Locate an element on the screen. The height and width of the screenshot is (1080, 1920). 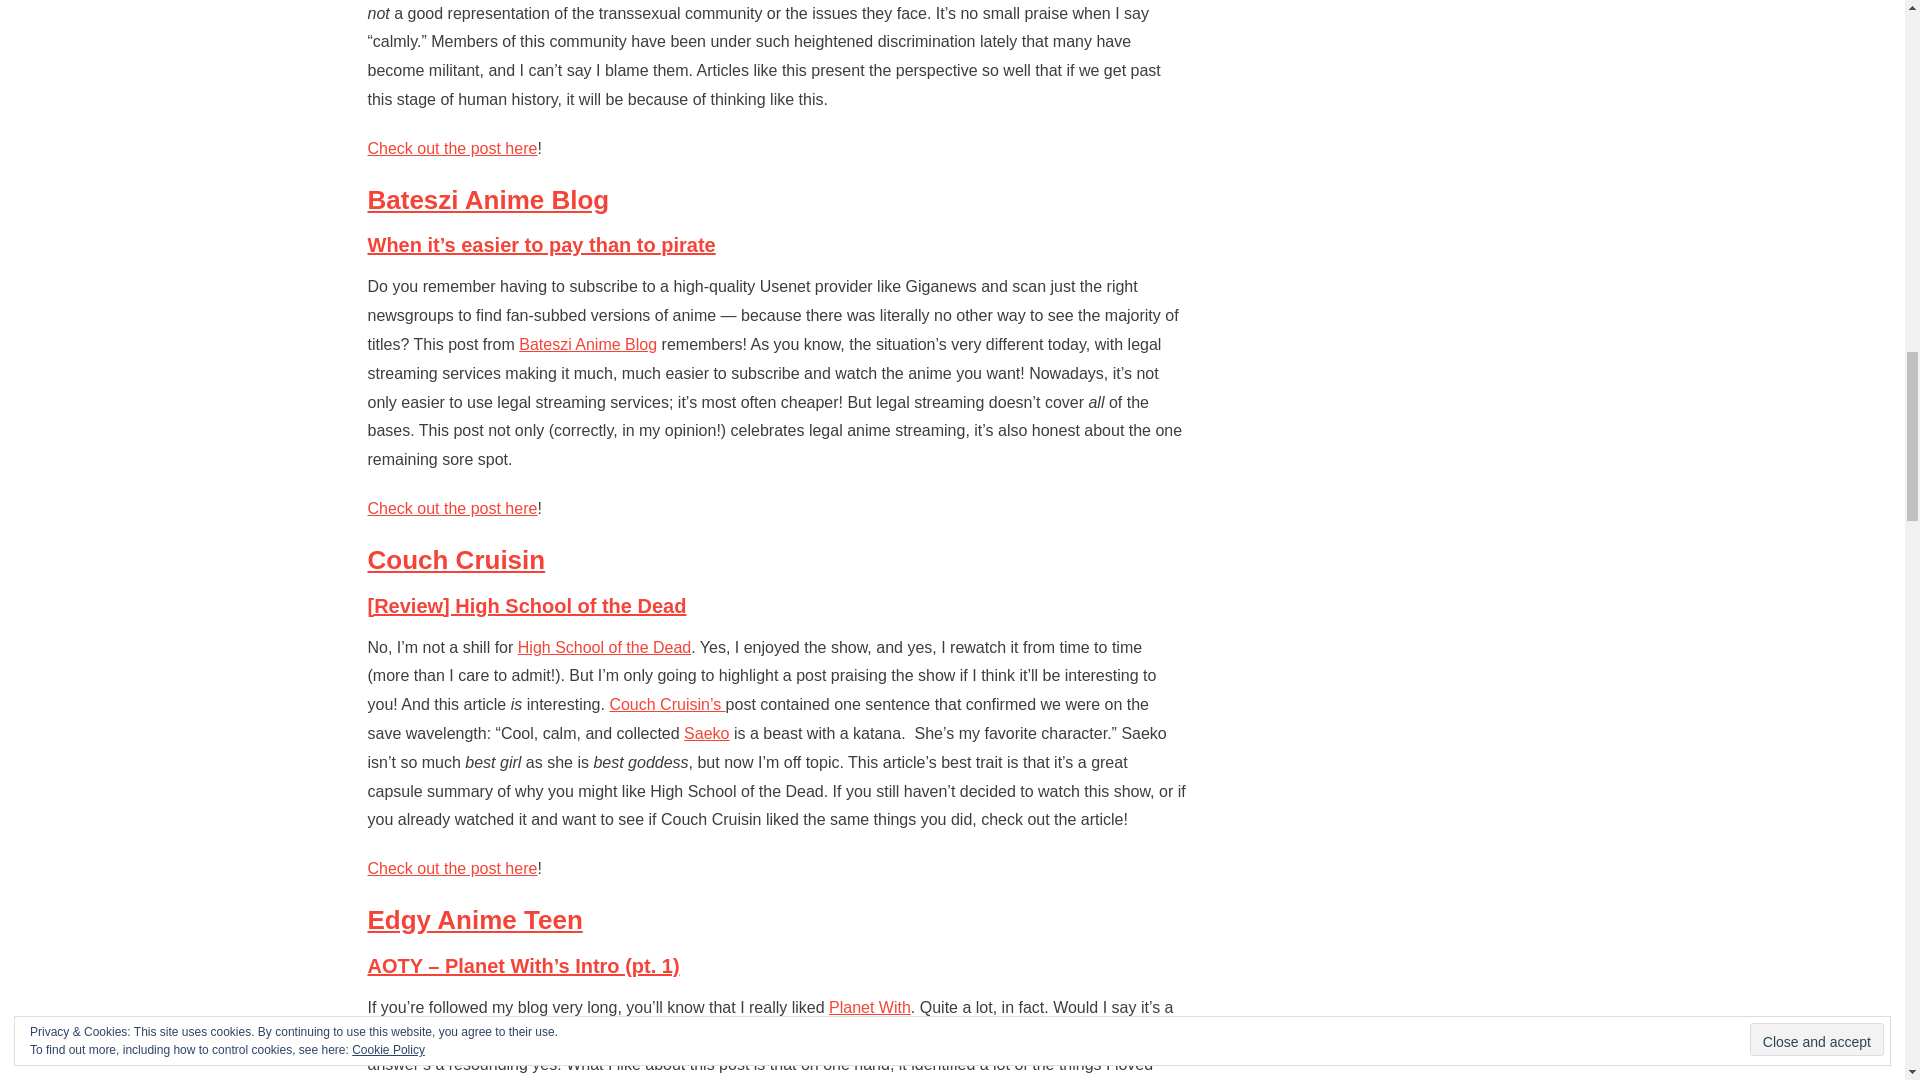
Bateszi Anime Blog is located at coordinates (587, 344).